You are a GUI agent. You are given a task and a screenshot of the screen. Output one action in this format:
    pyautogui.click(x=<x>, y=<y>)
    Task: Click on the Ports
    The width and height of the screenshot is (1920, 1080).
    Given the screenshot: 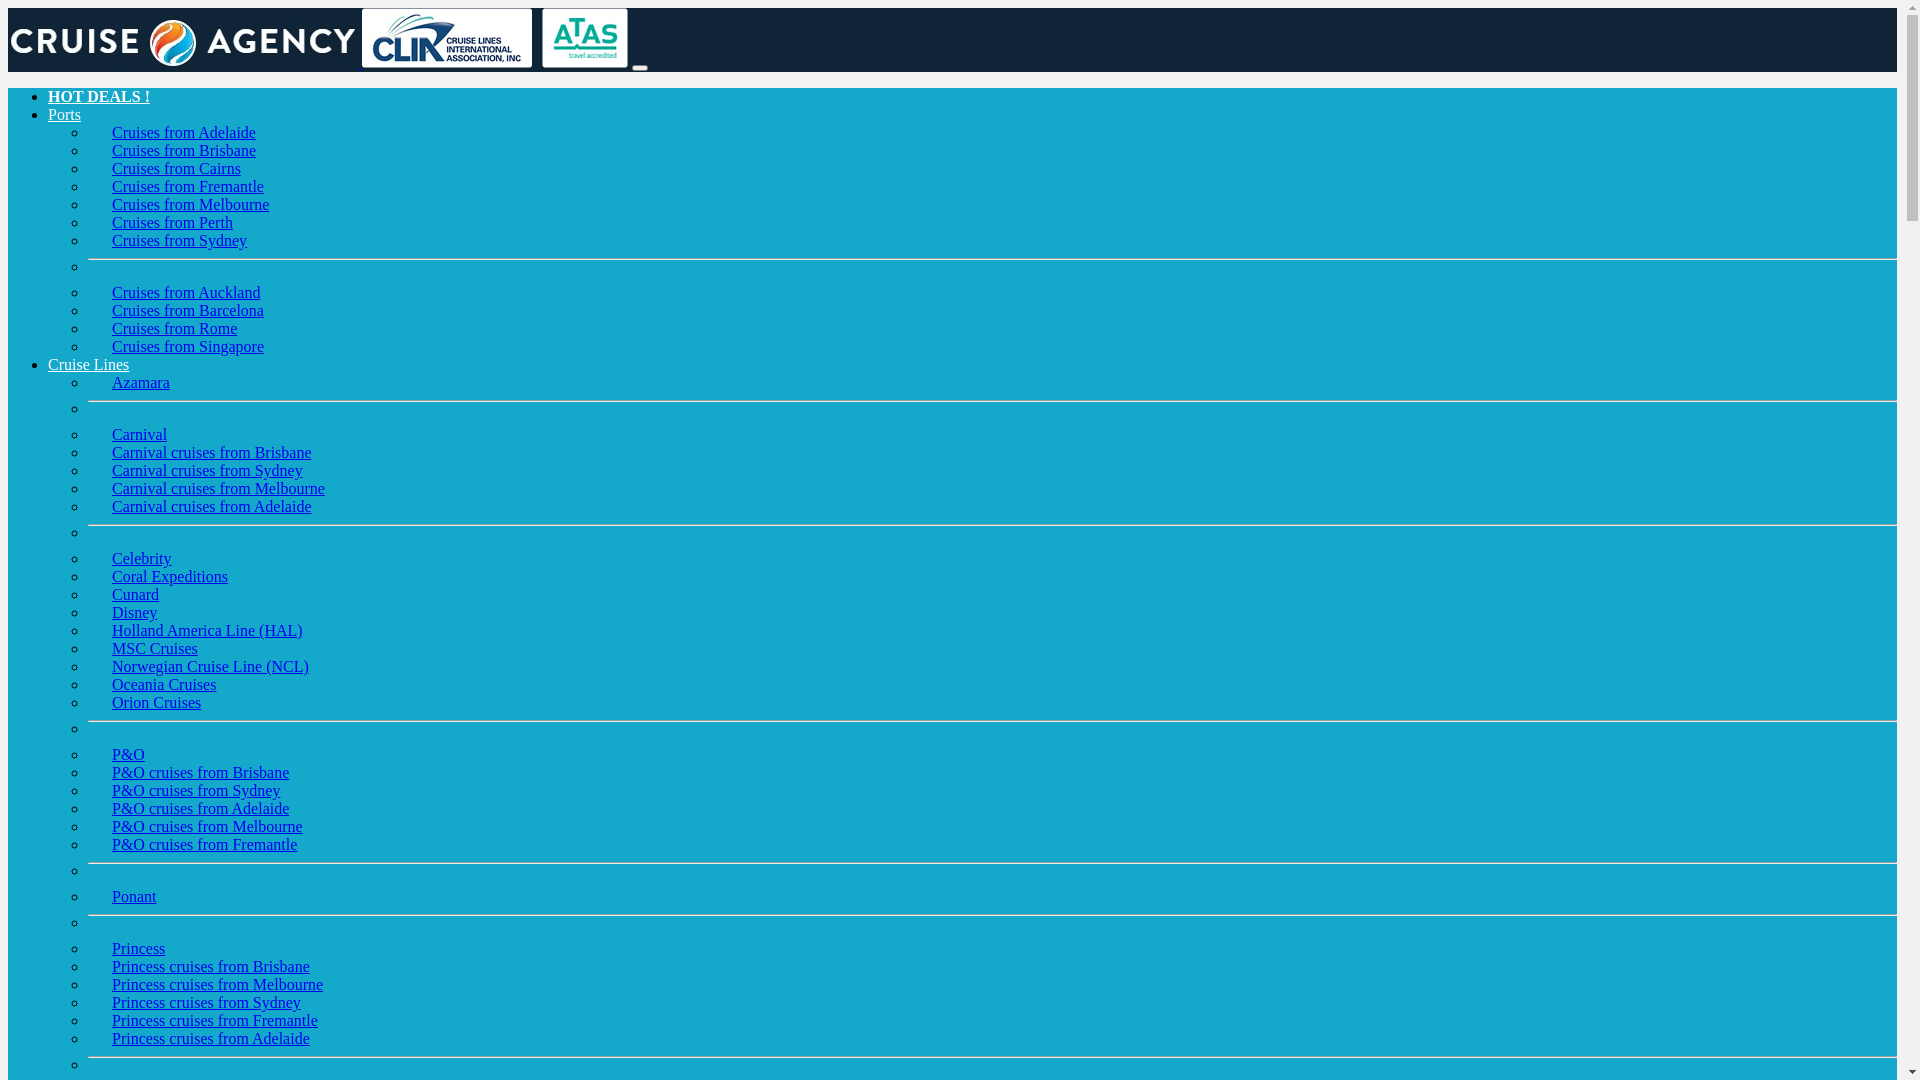 What is the action you would take?
    pyautogui.click(x=64, y=114)
    